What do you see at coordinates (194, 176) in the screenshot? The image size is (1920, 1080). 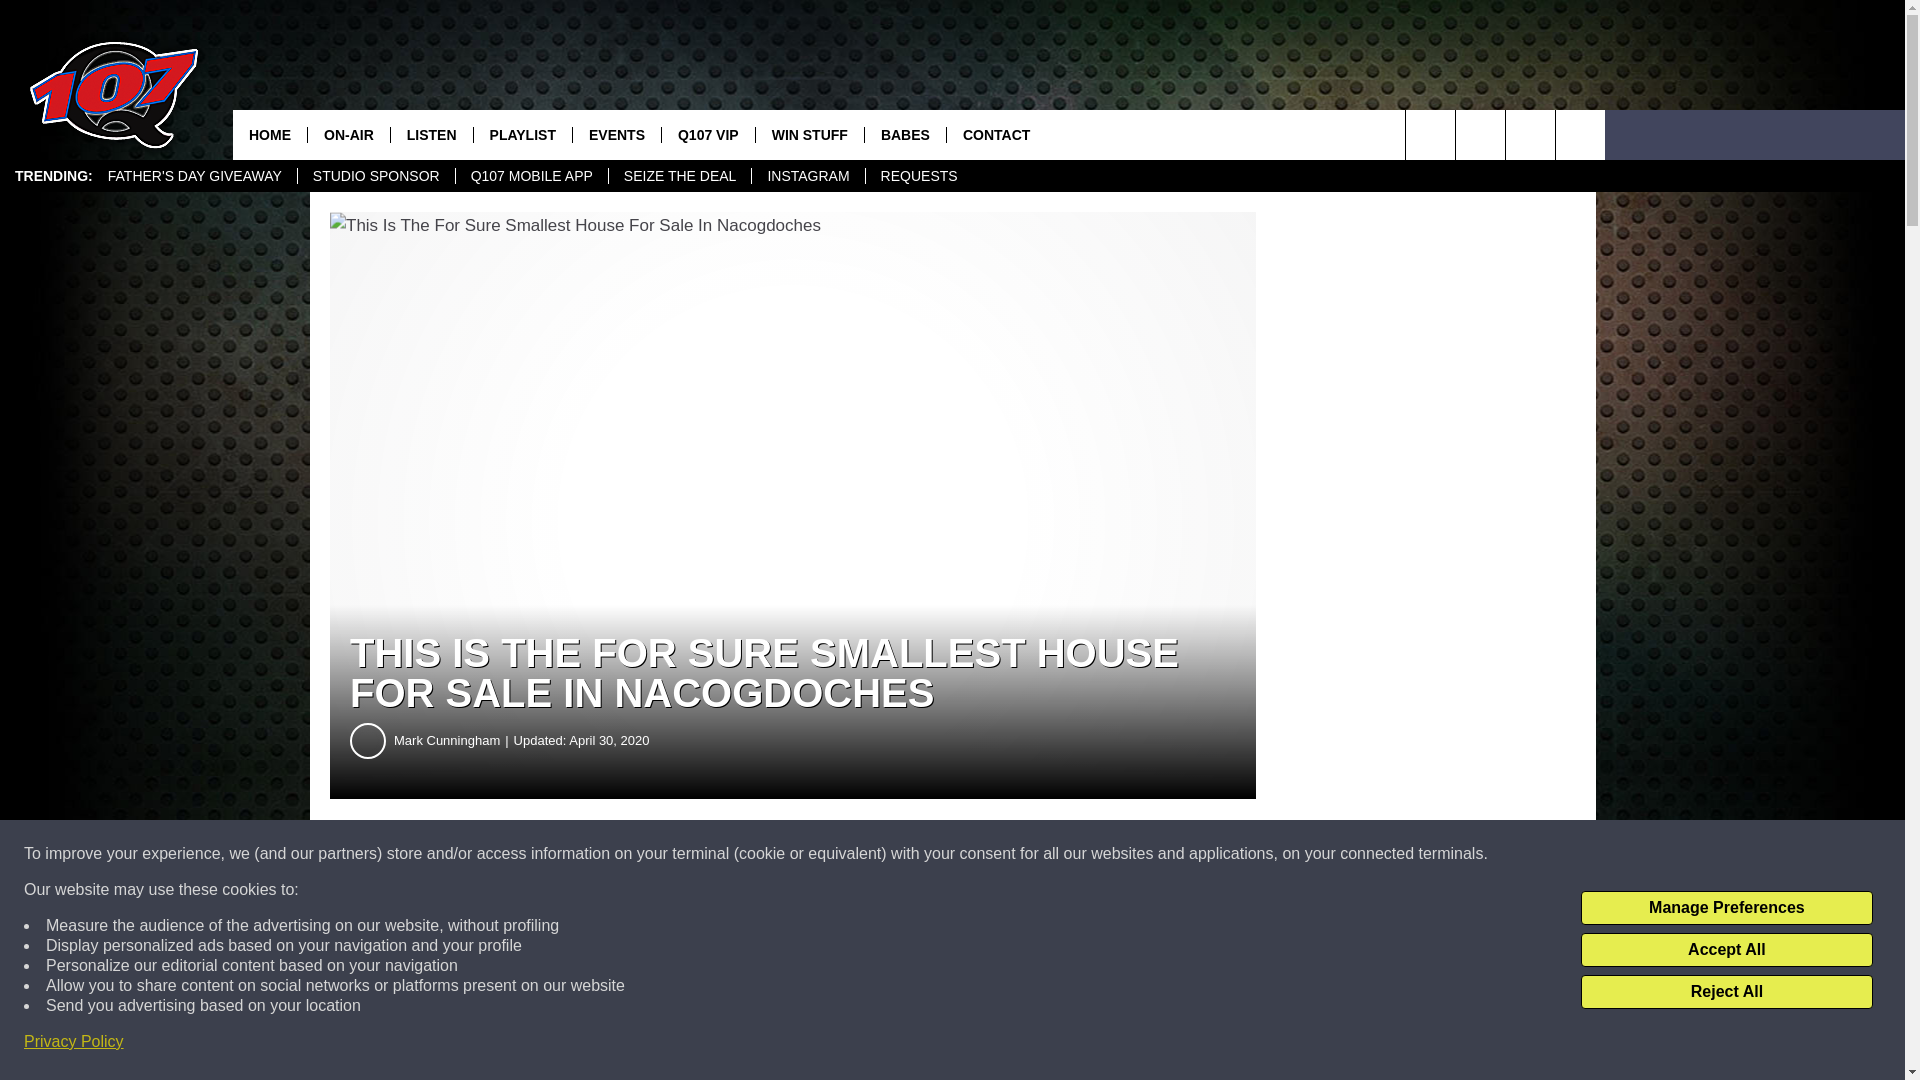 I see `FATHER'S DAY GIVEAWAY` at bounding box center [194, 176].